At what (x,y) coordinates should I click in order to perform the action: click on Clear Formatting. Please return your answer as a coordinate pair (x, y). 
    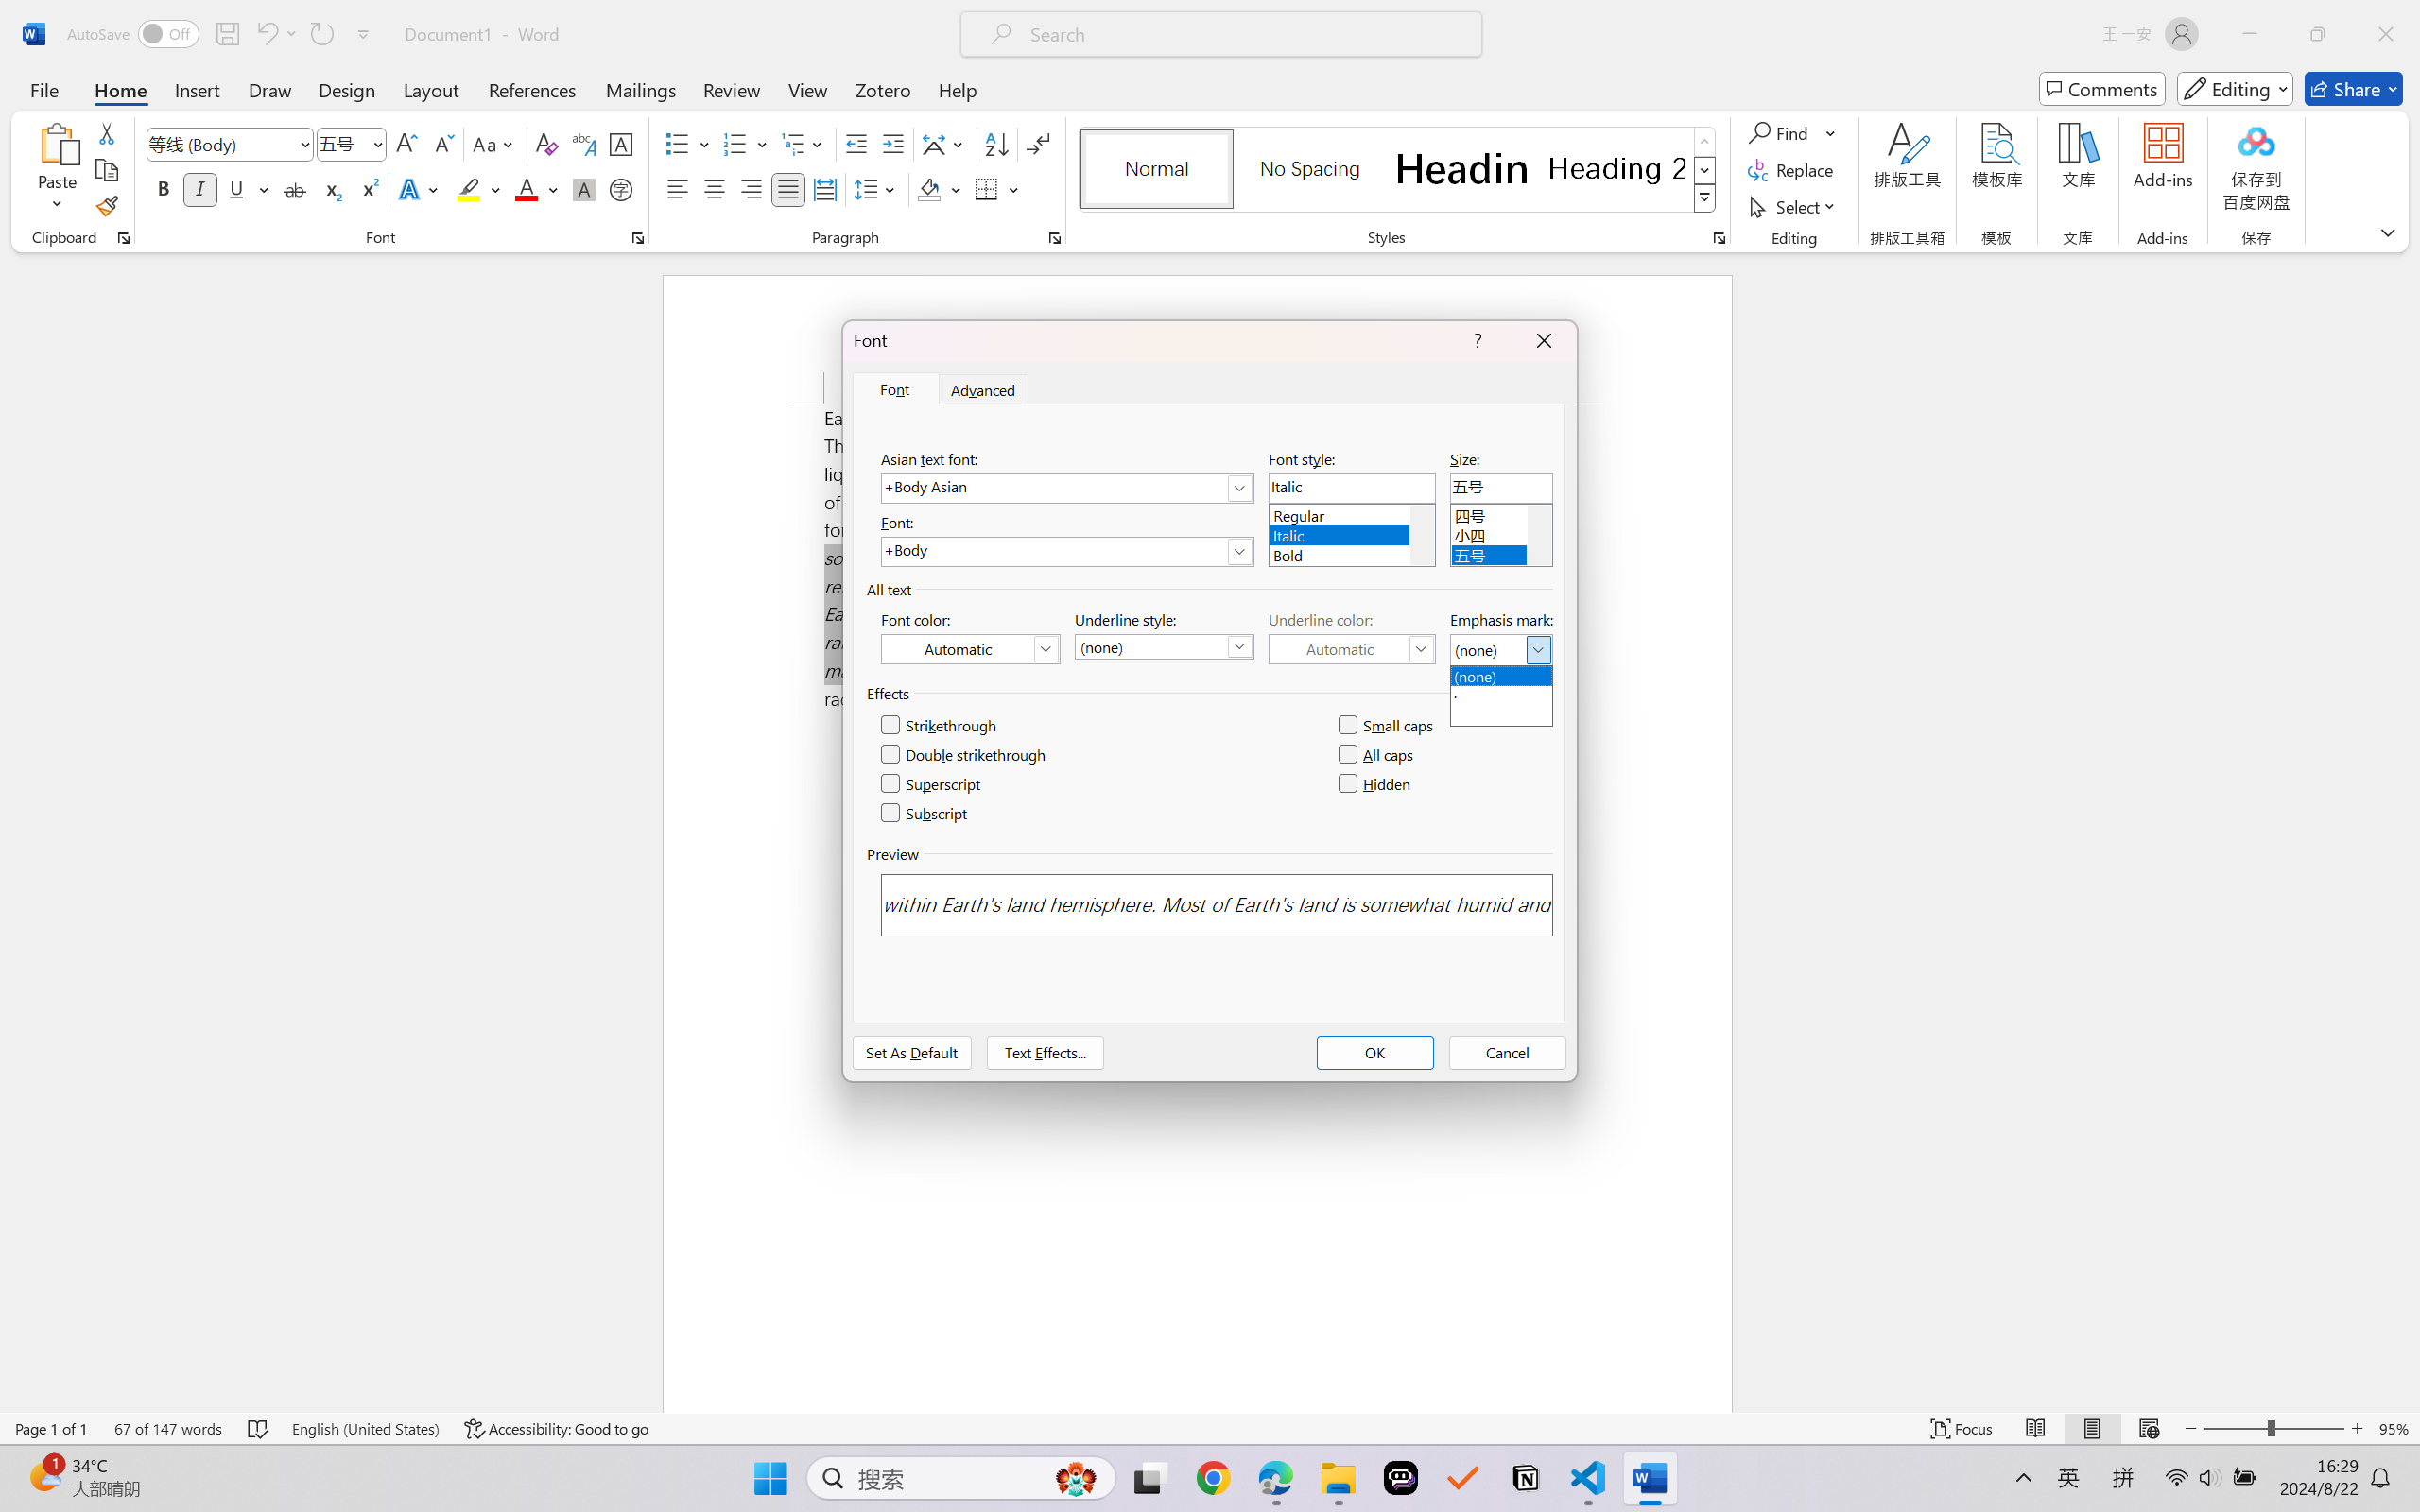
    Looking at the image, I should click on (546, 144).